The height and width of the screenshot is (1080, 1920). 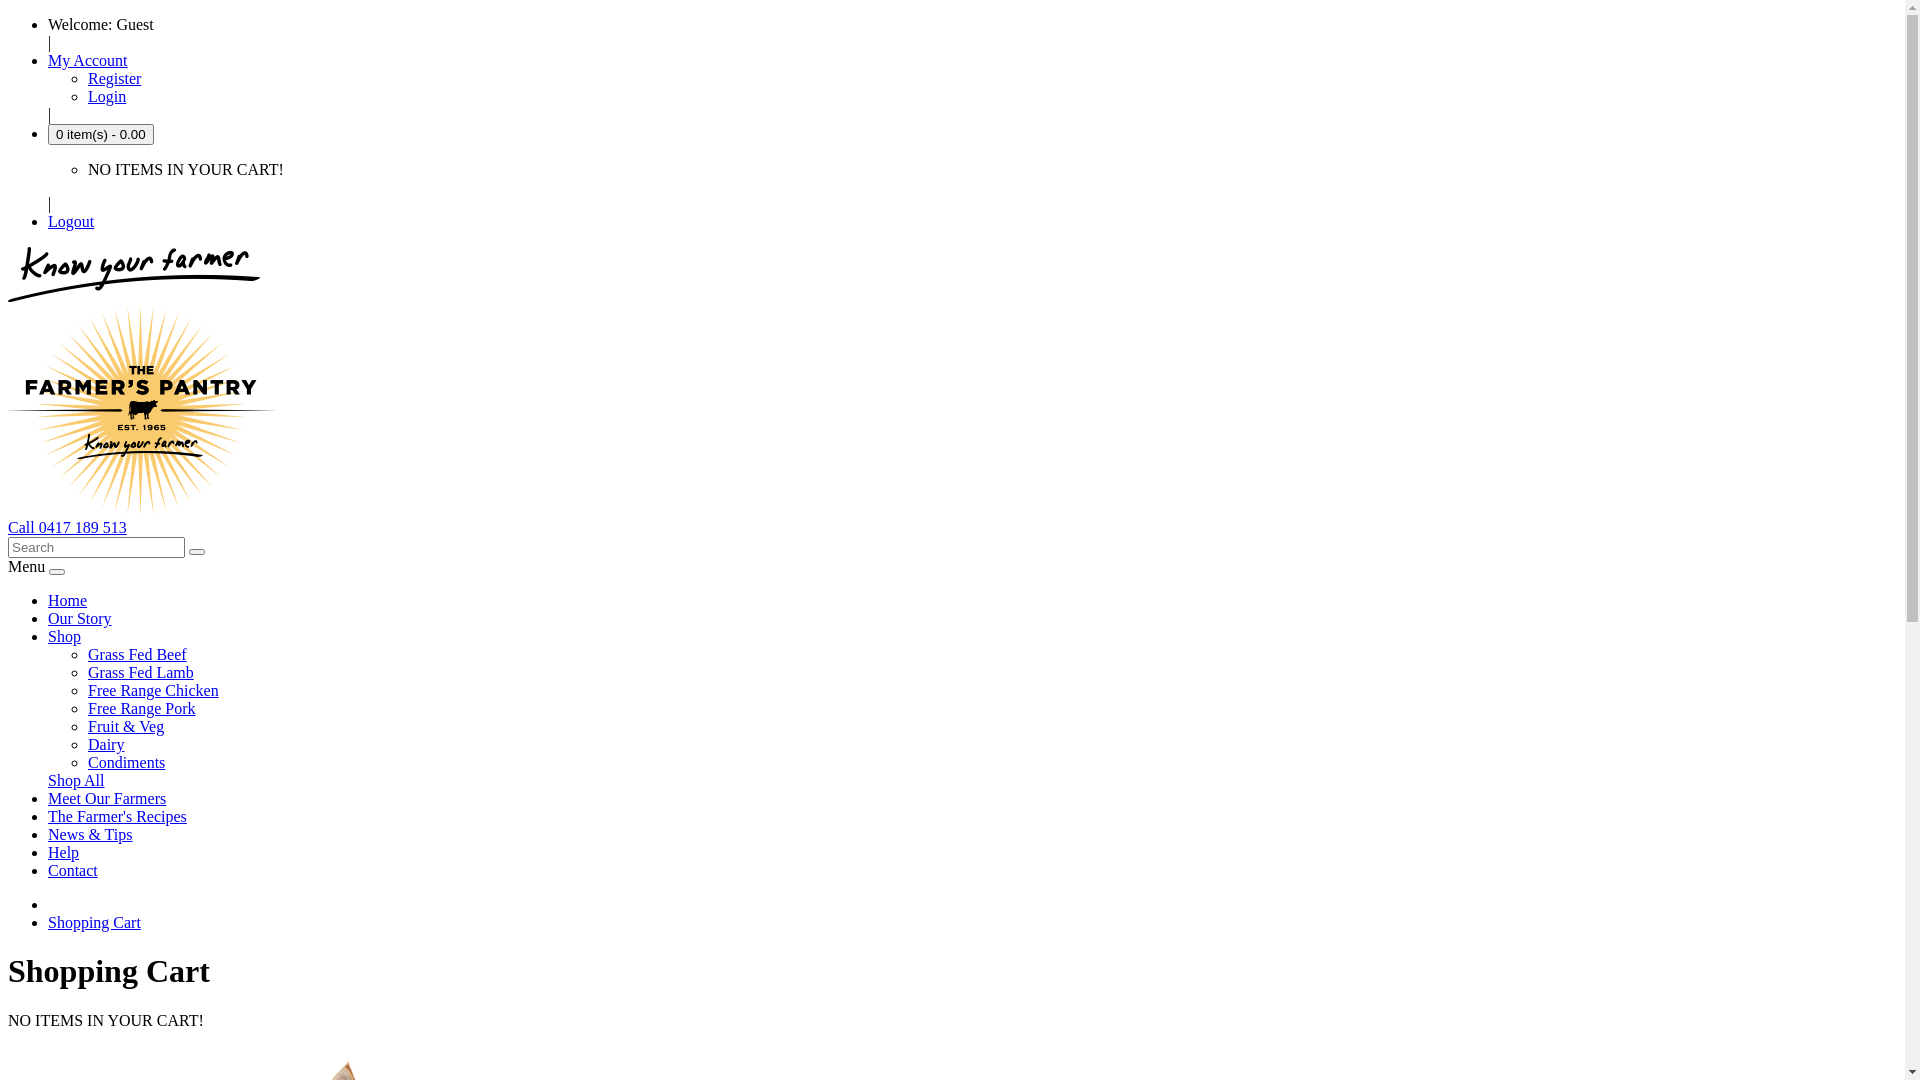 What do you see at coordinates (76, 780) in the screenshot?
I see `Shop All` at bounding box center [76, 780].